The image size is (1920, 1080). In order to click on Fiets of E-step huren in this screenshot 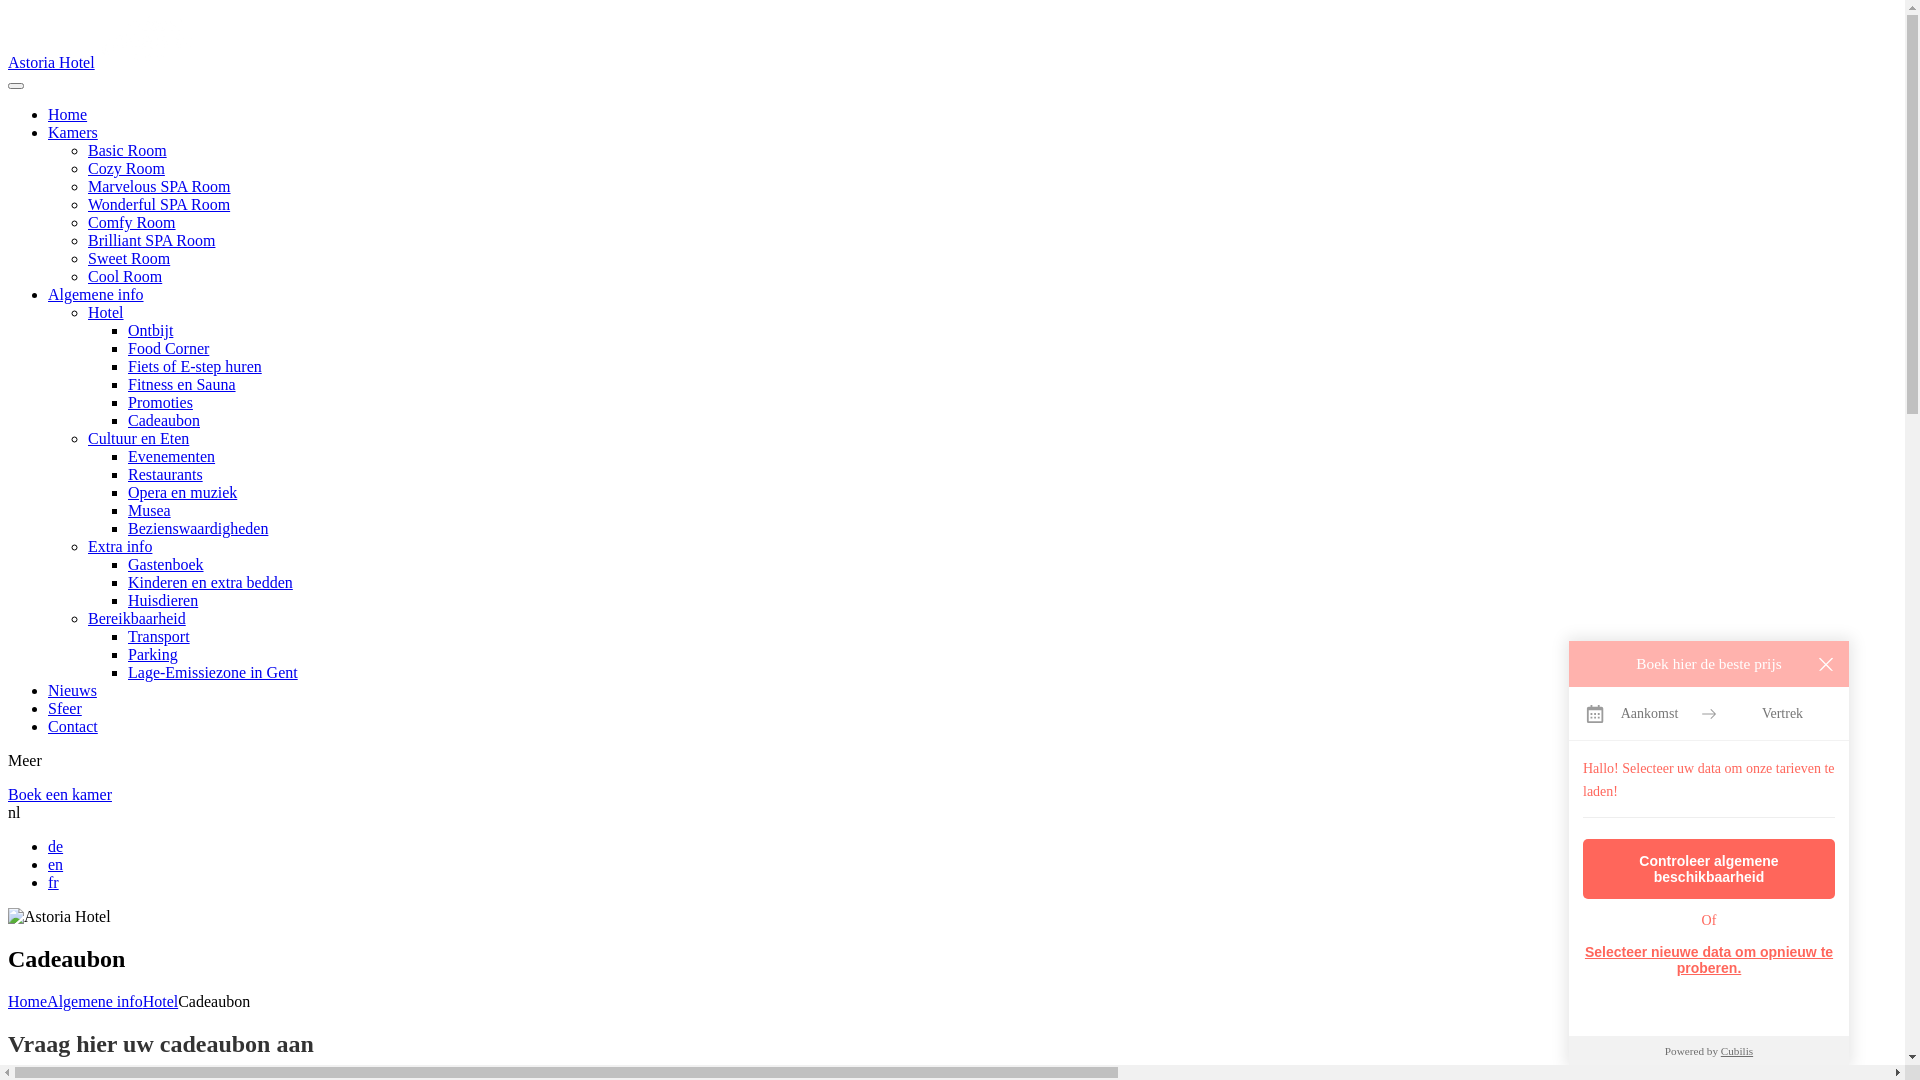, I will do `click(195, 366)`.